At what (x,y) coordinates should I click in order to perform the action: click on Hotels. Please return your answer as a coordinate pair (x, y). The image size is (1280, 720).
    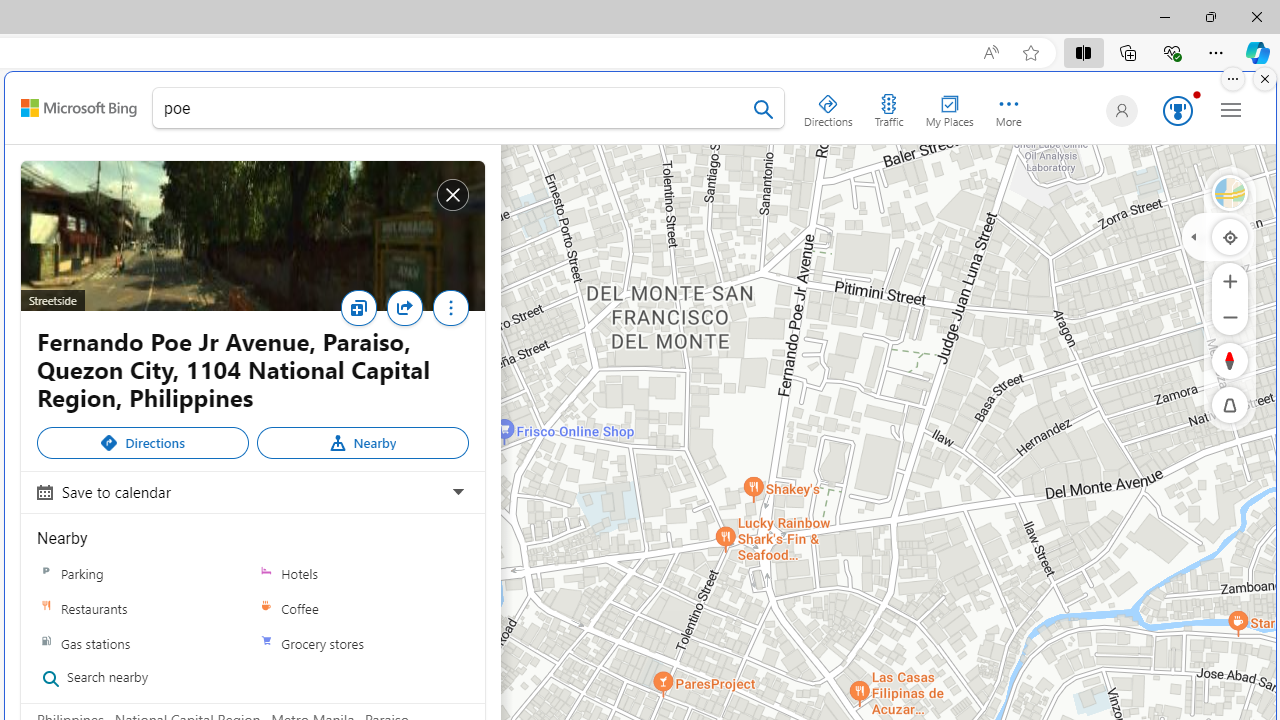
    Looking at the image, I should click on (266, 573).